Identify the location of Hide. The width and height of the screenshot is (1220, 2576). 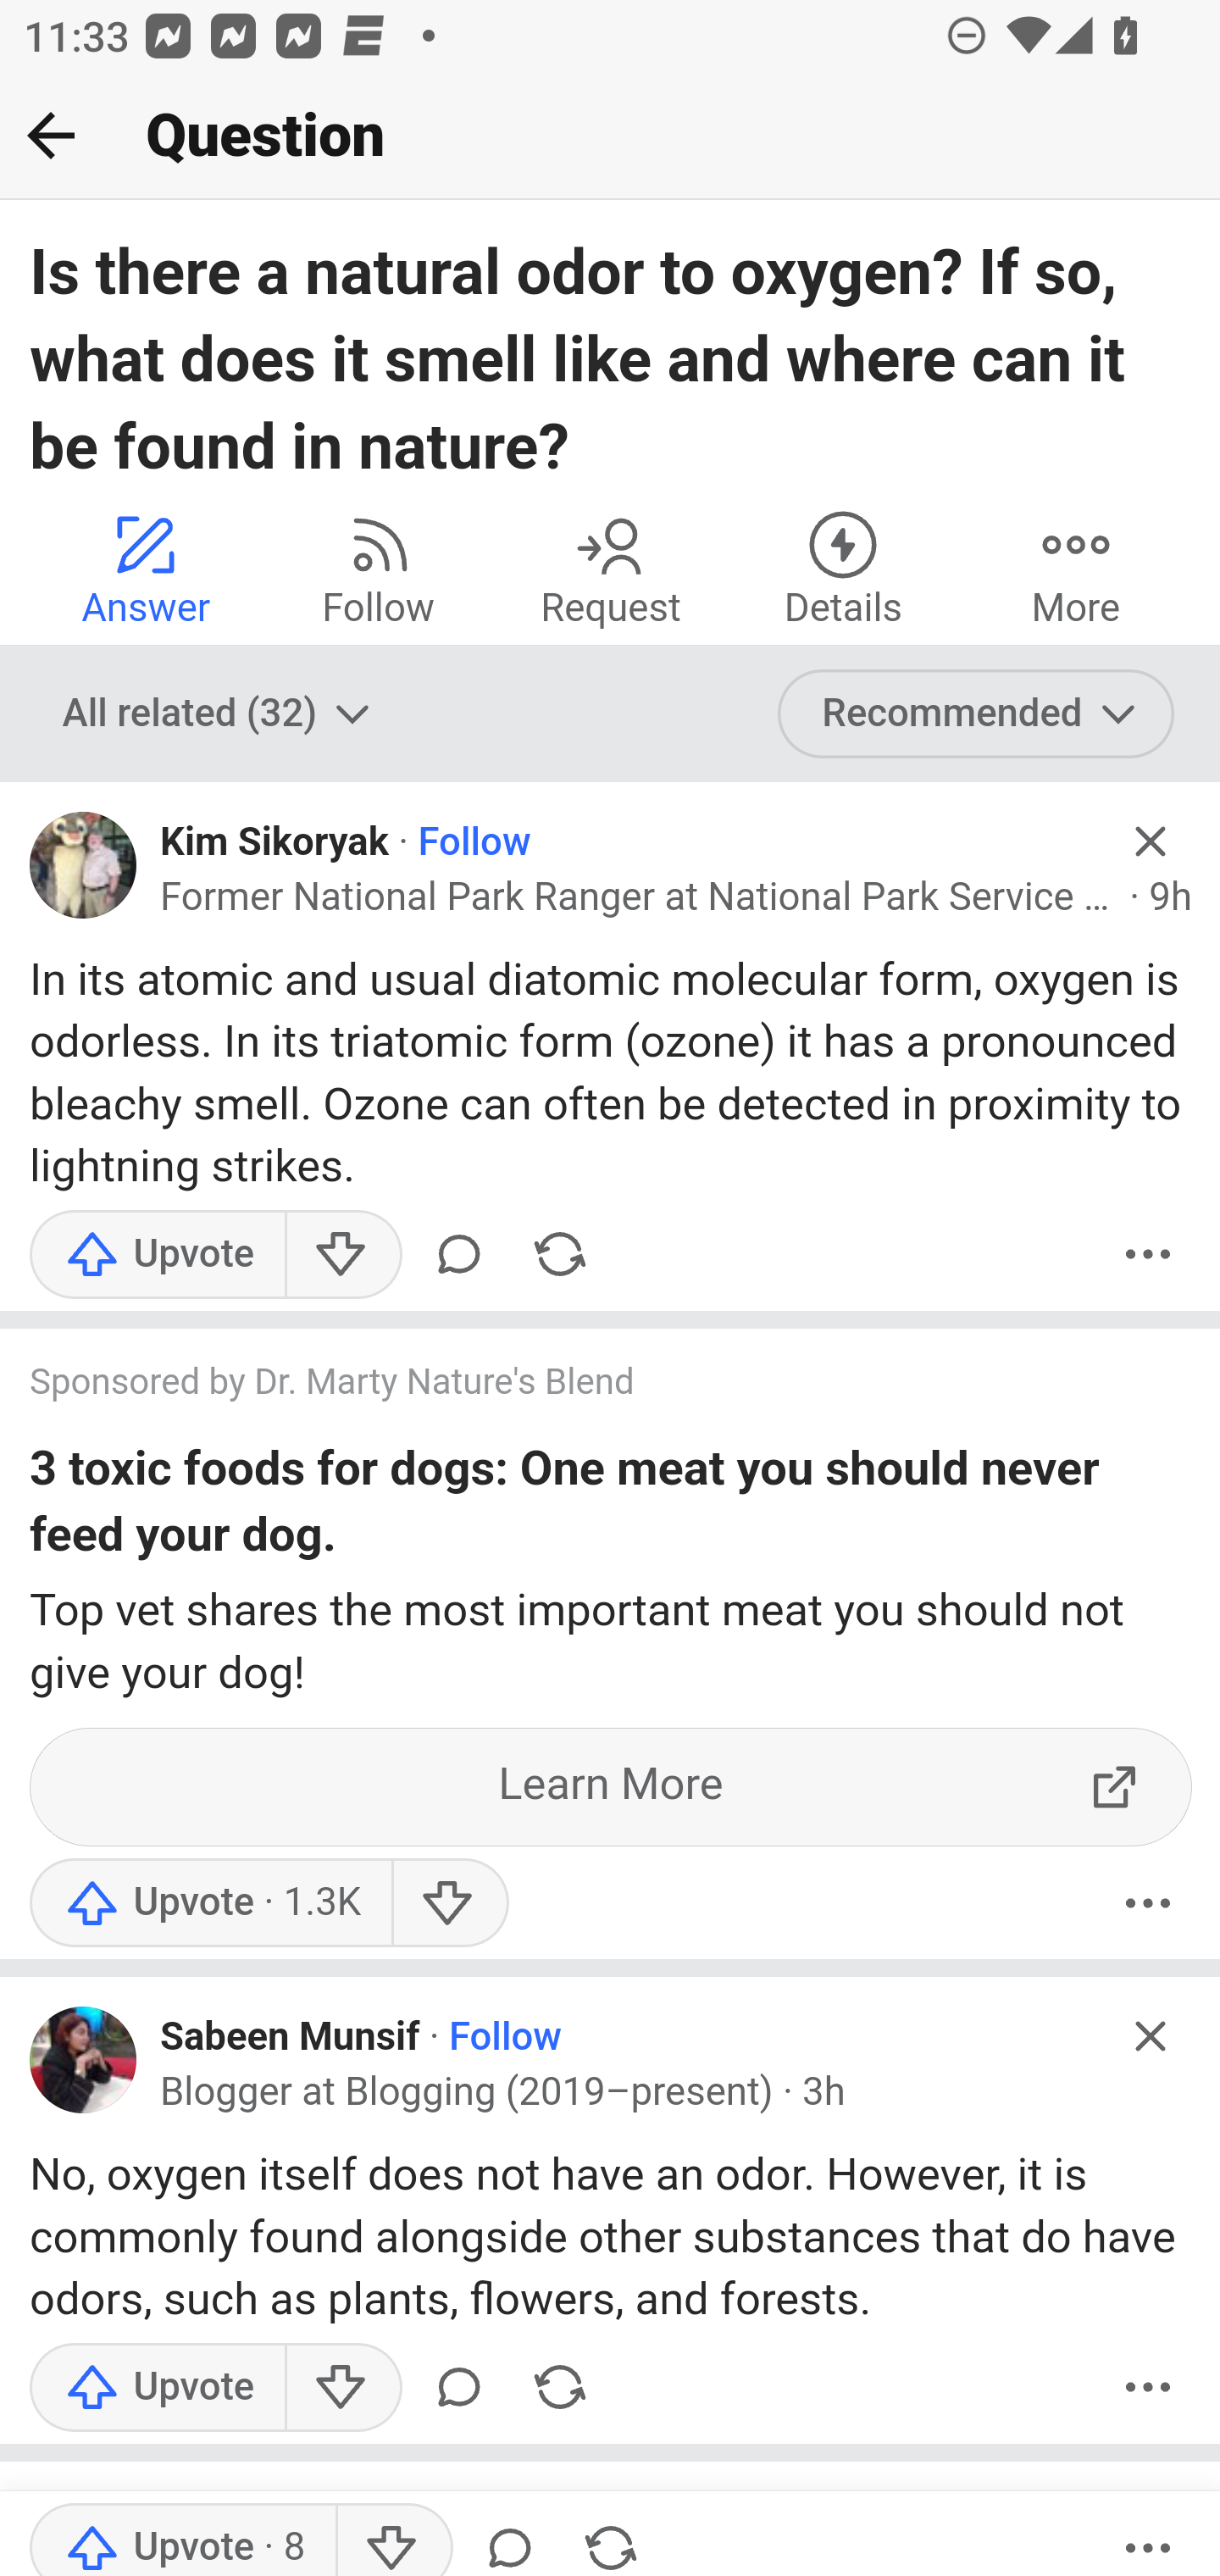
(1151, 2035).